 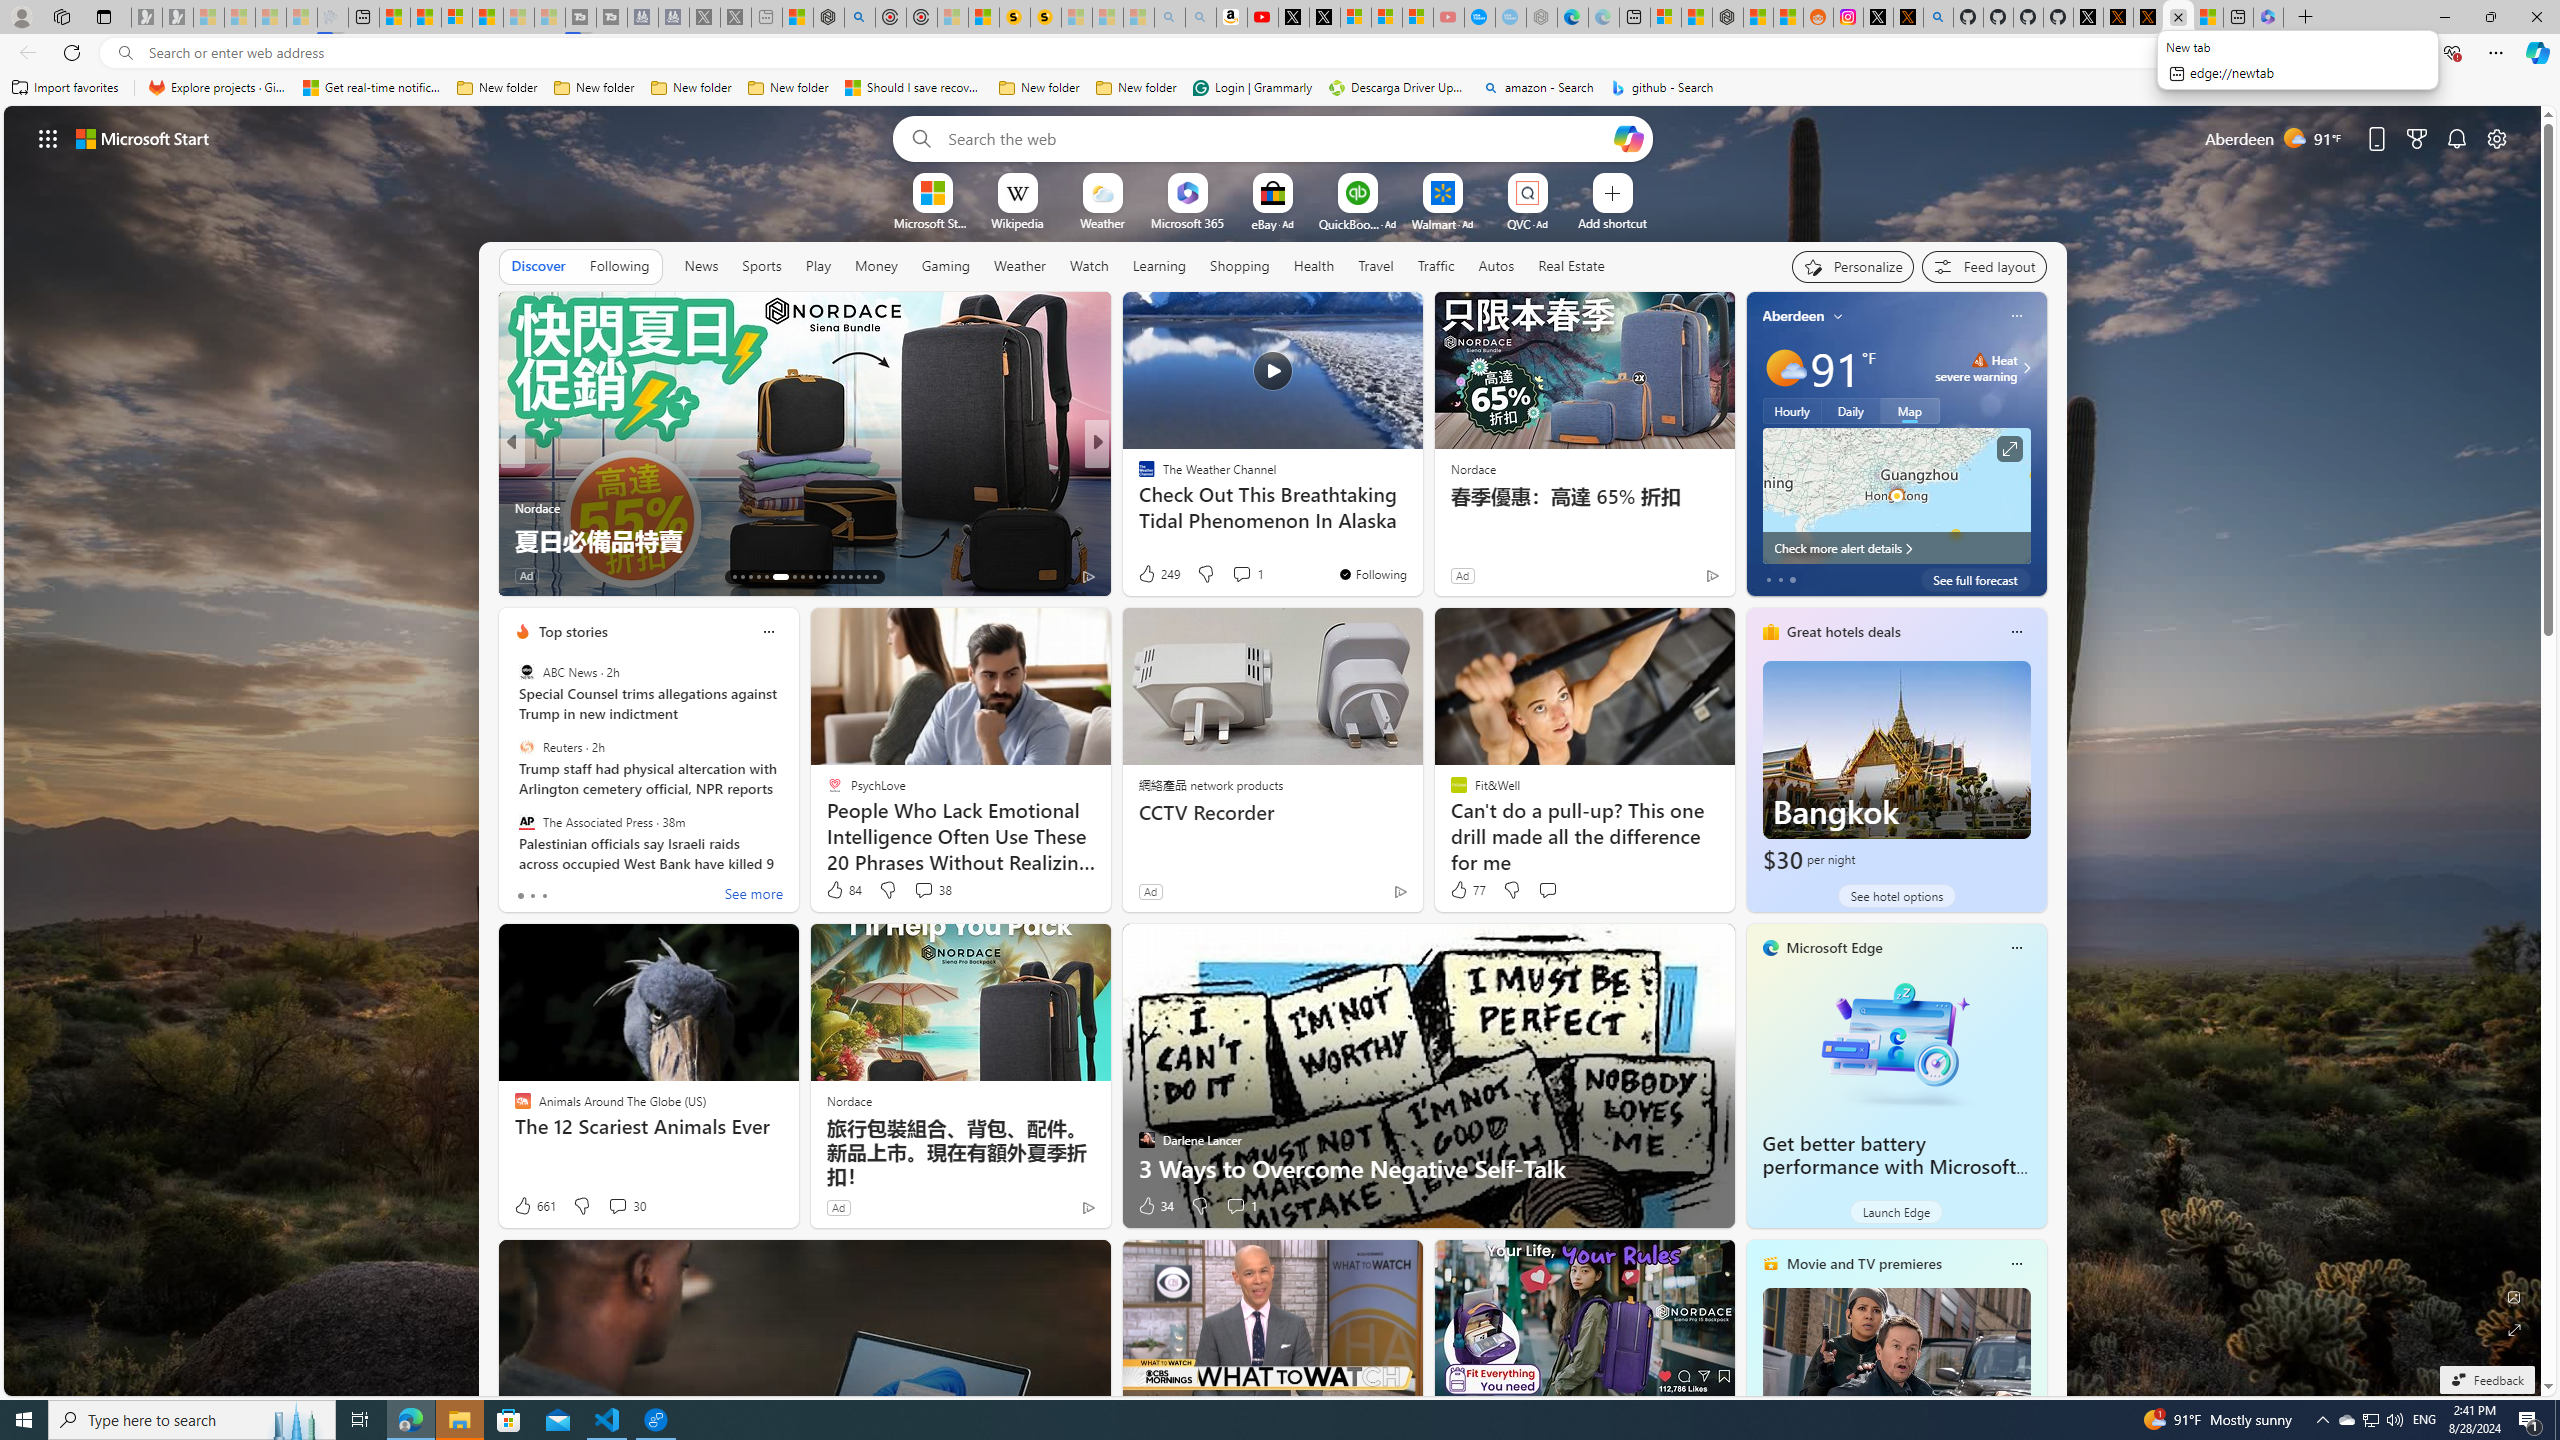 What do you see at coordinates (1896, 896) in the screenshot?
I see `See hotel options` at bounding box center [1896, 896].